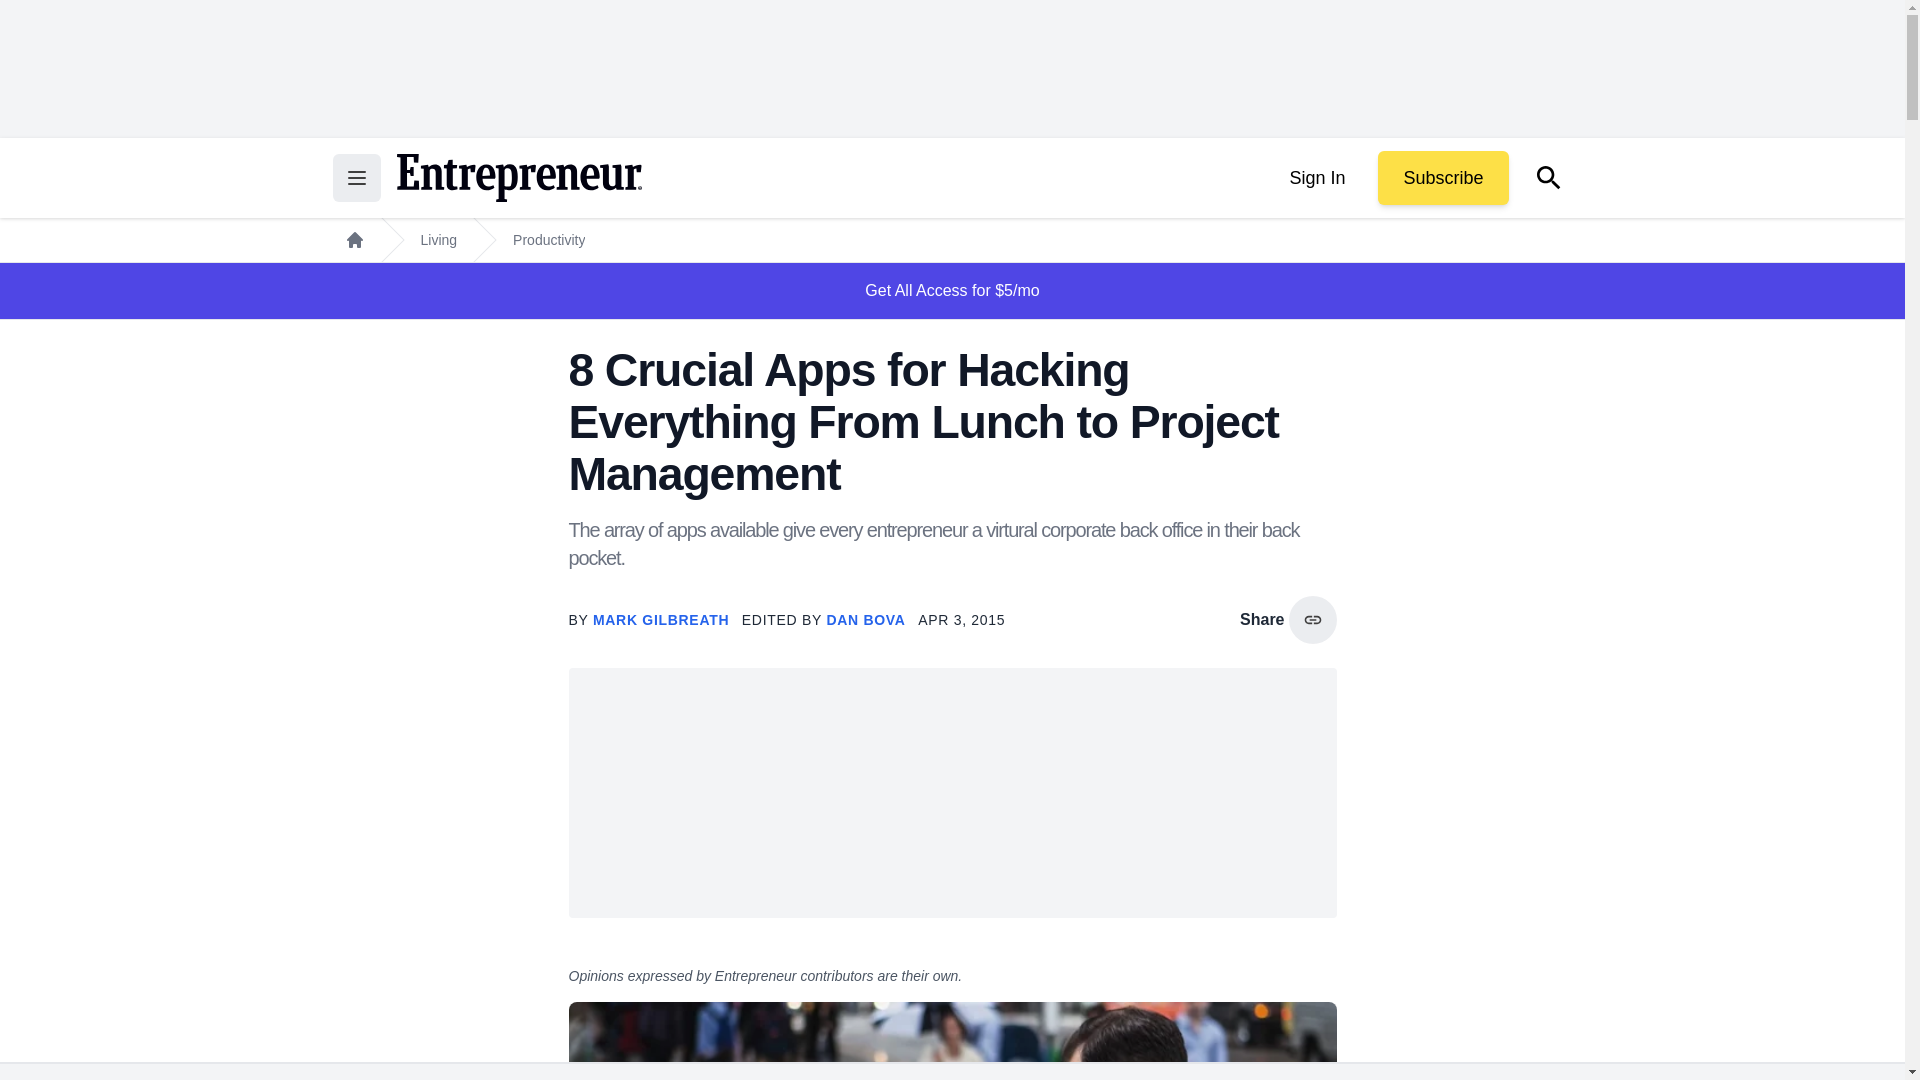 This screenshot has height=1080, width=1920. I want to click on Sign In, so click(1316, 178).